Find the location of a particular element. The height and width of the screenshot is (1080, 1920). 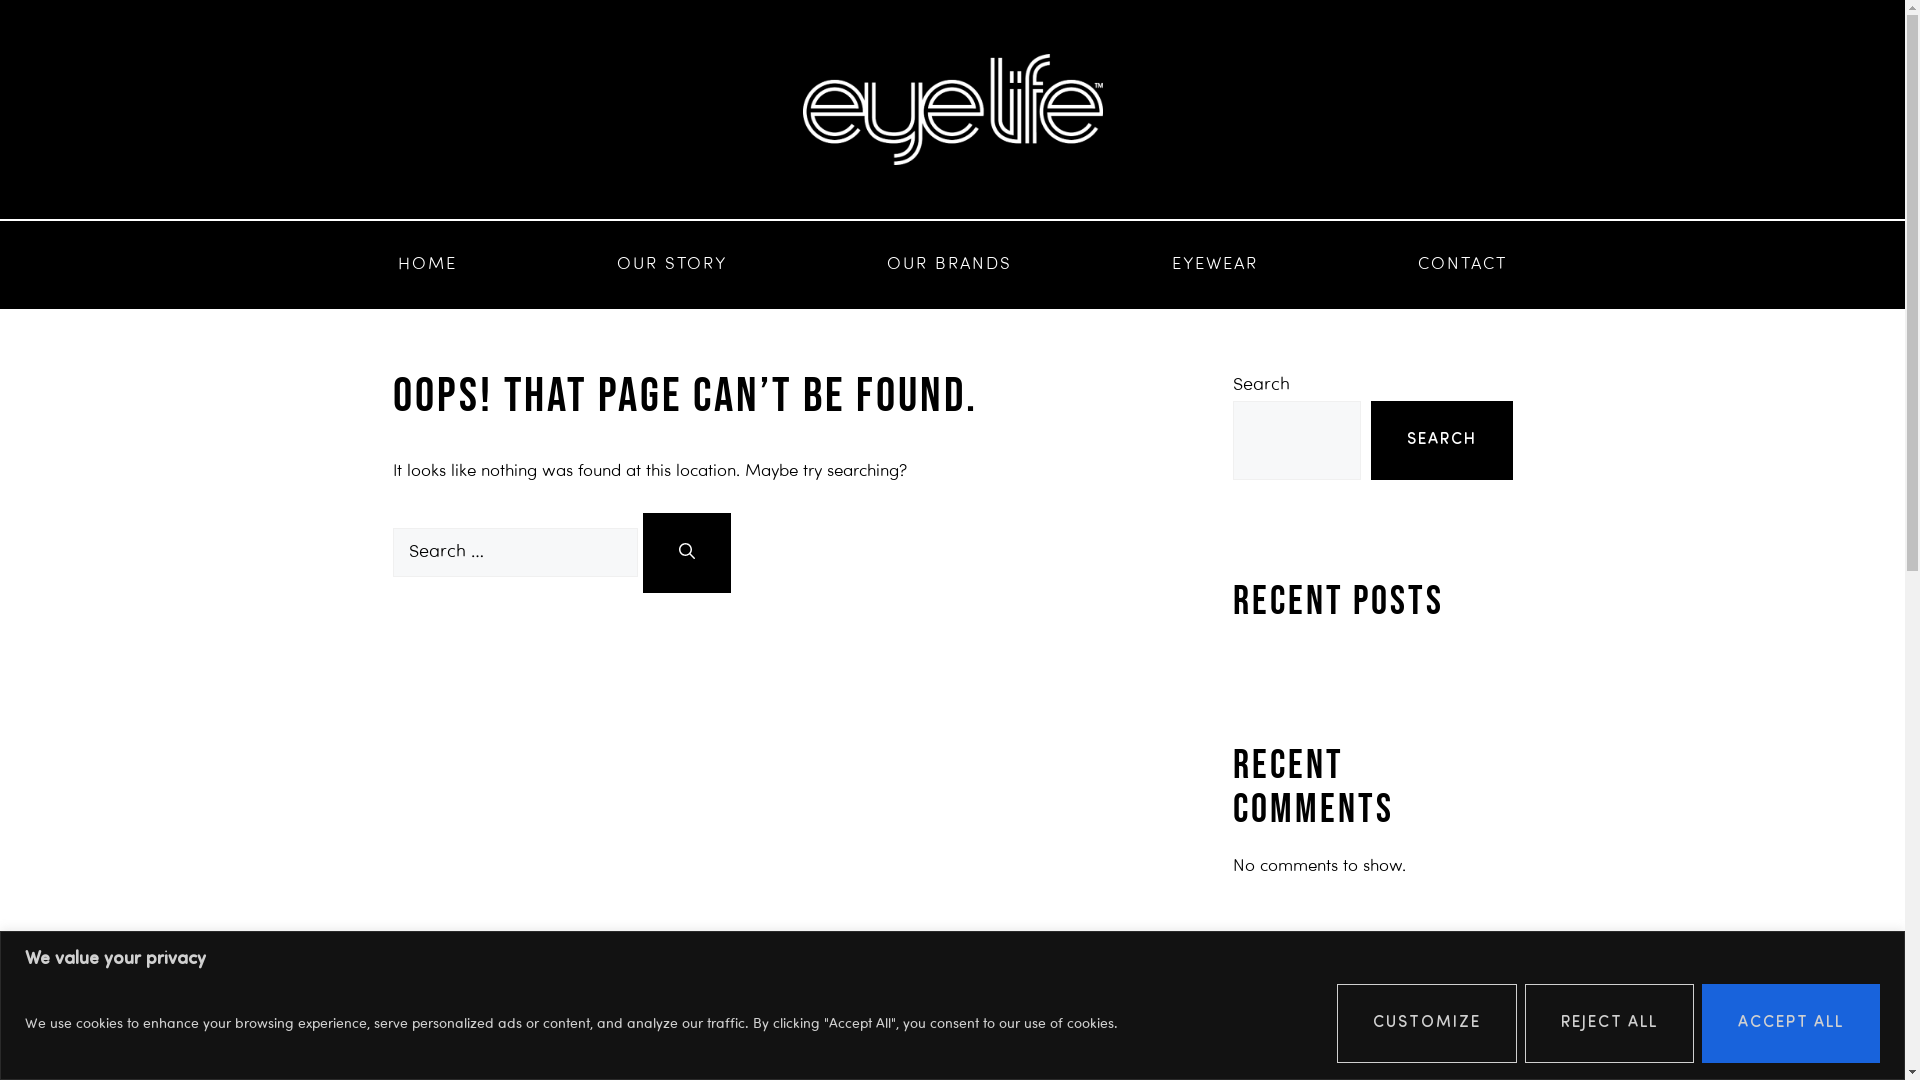

EYEWEAR is located at coordinates (1215, 265).